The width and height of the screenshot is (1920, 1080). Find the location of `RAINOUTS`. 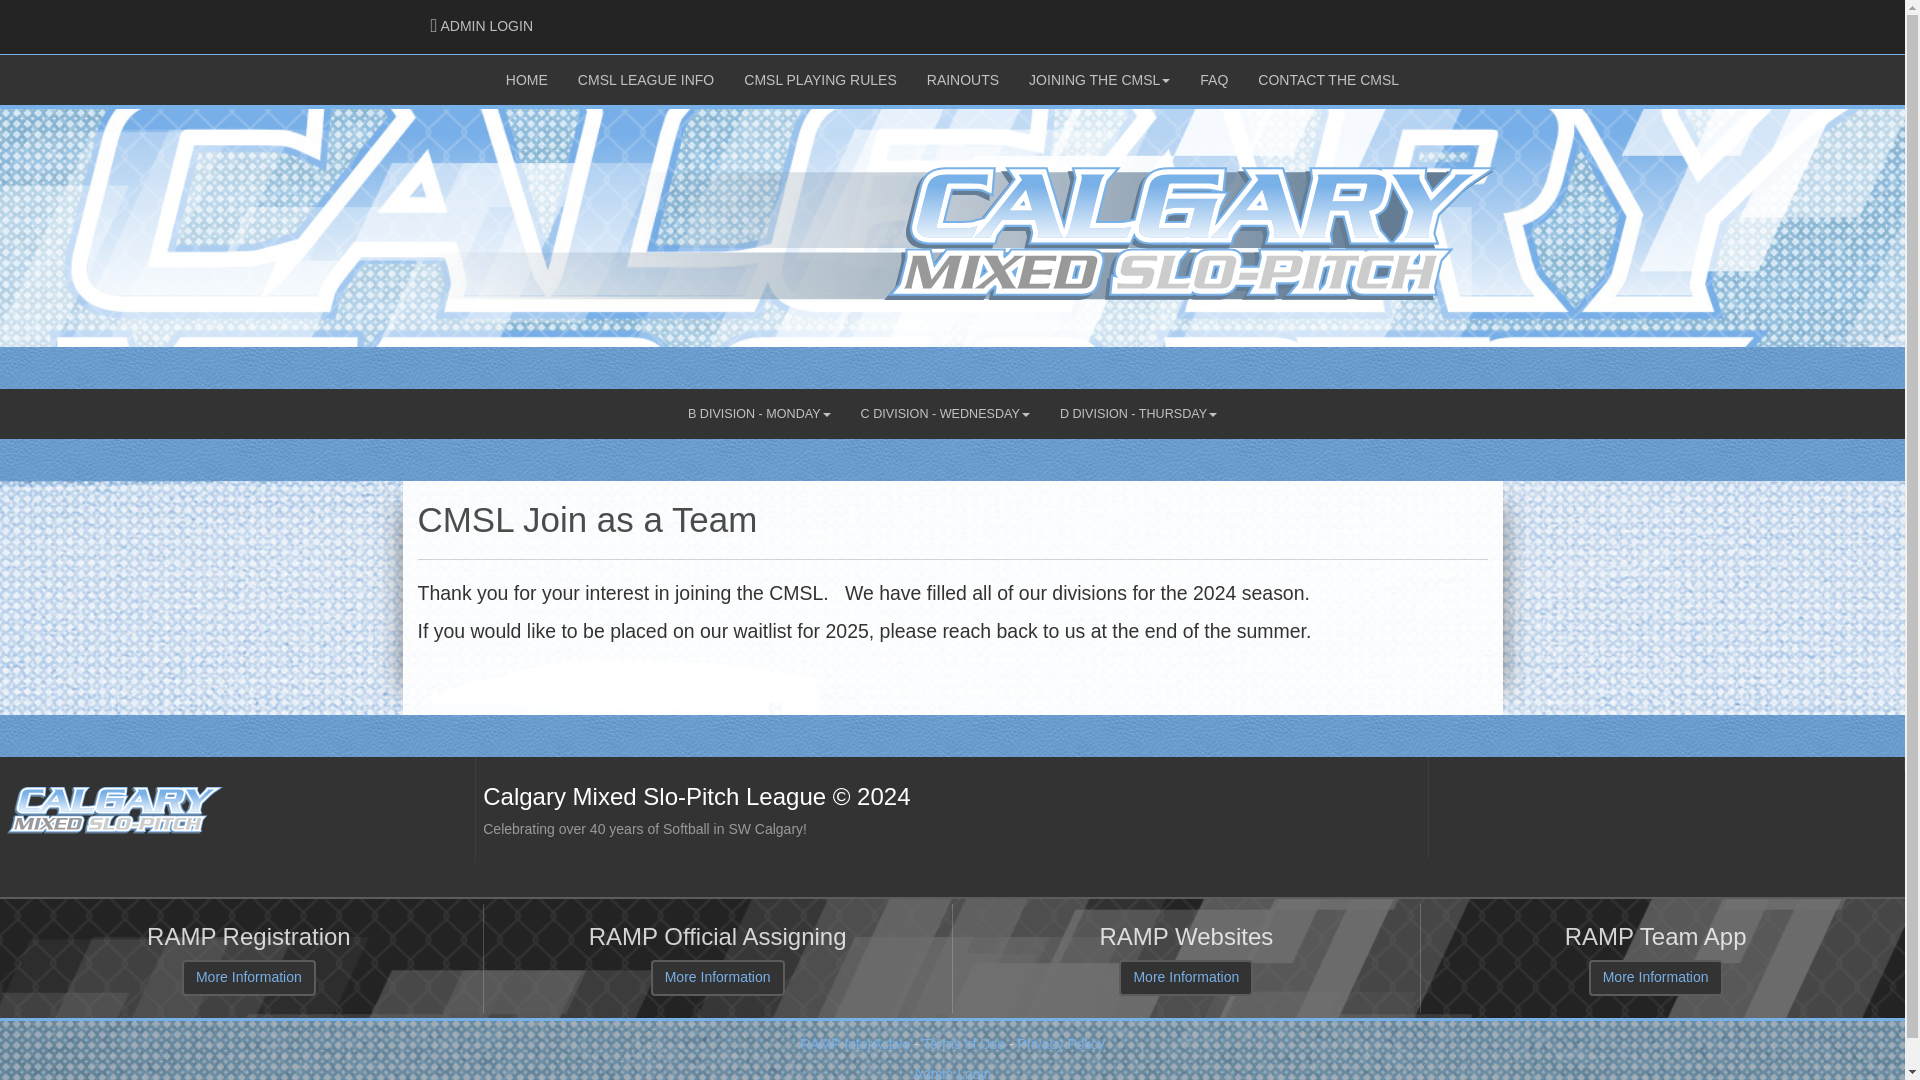

RAINOUTS is located at coordinates (760, 413).